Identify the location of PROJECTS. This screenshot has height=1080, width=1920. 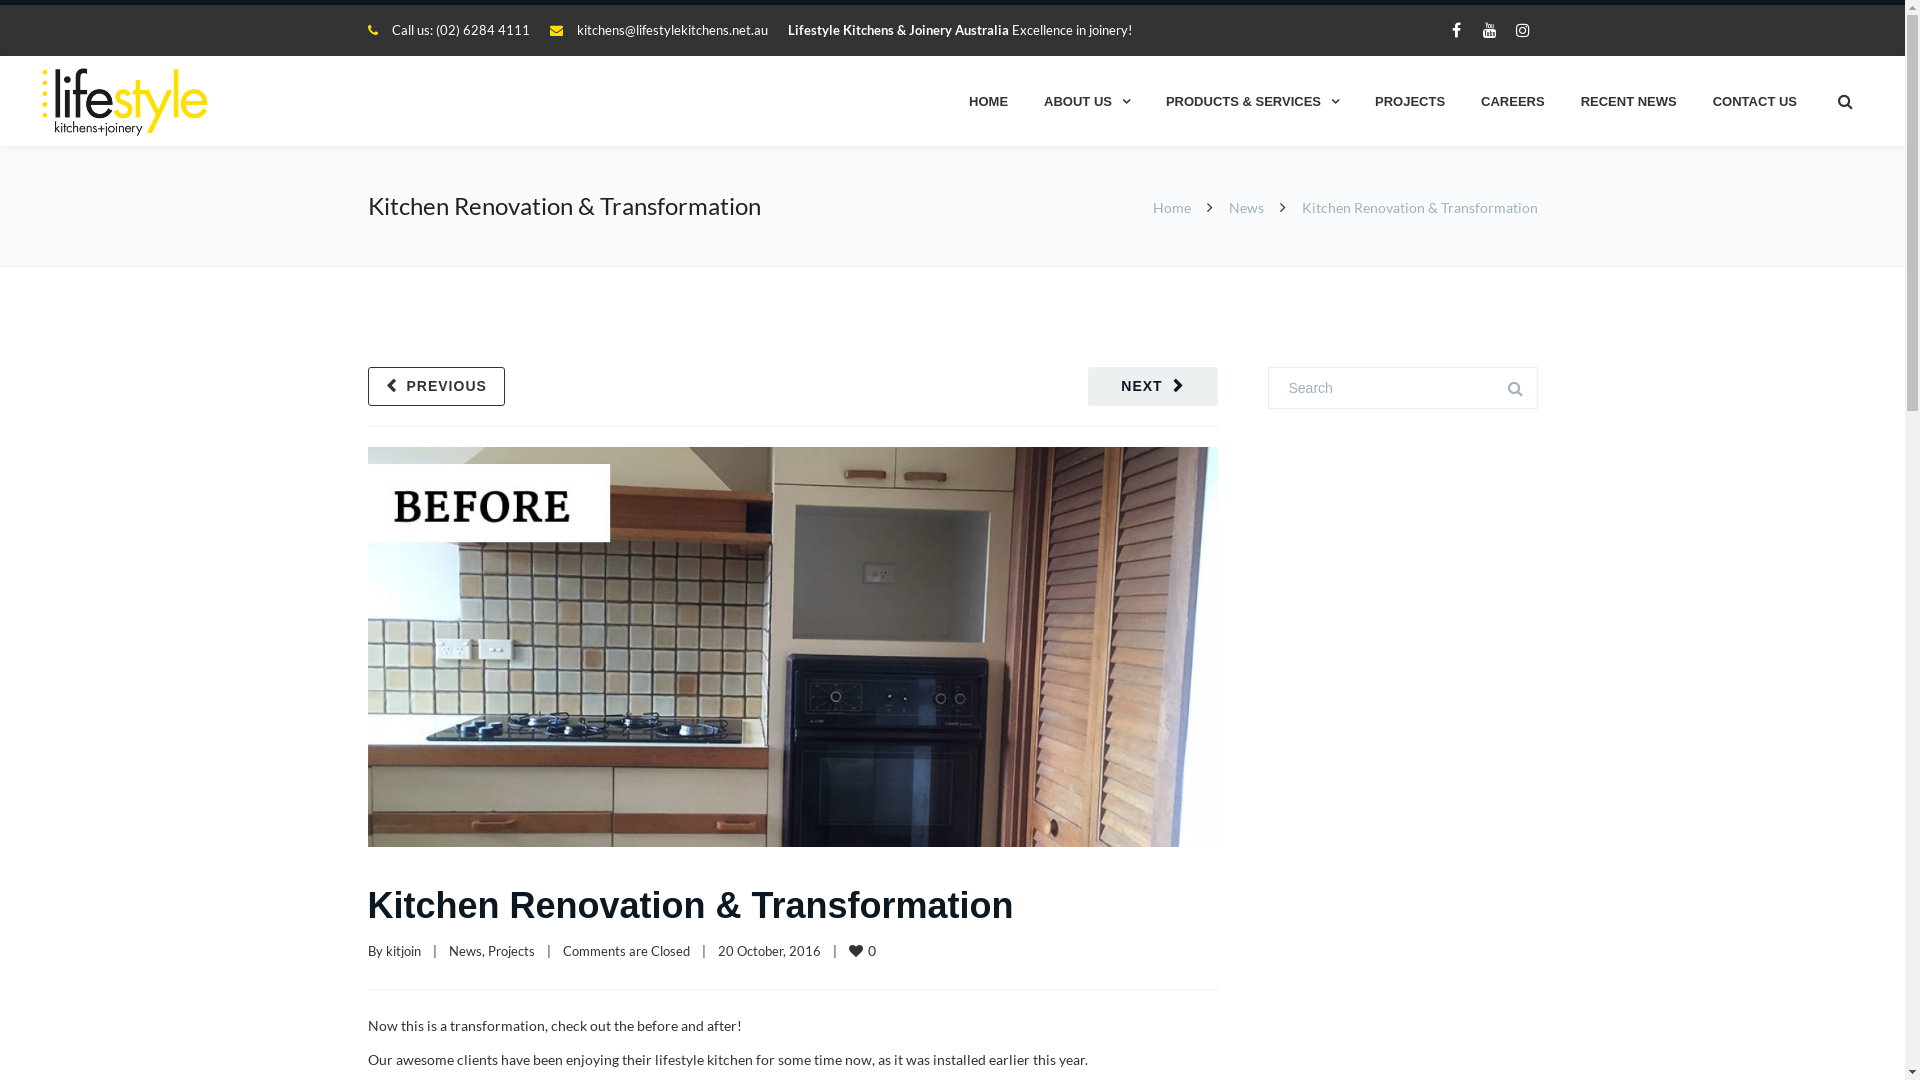
(1410, 101).